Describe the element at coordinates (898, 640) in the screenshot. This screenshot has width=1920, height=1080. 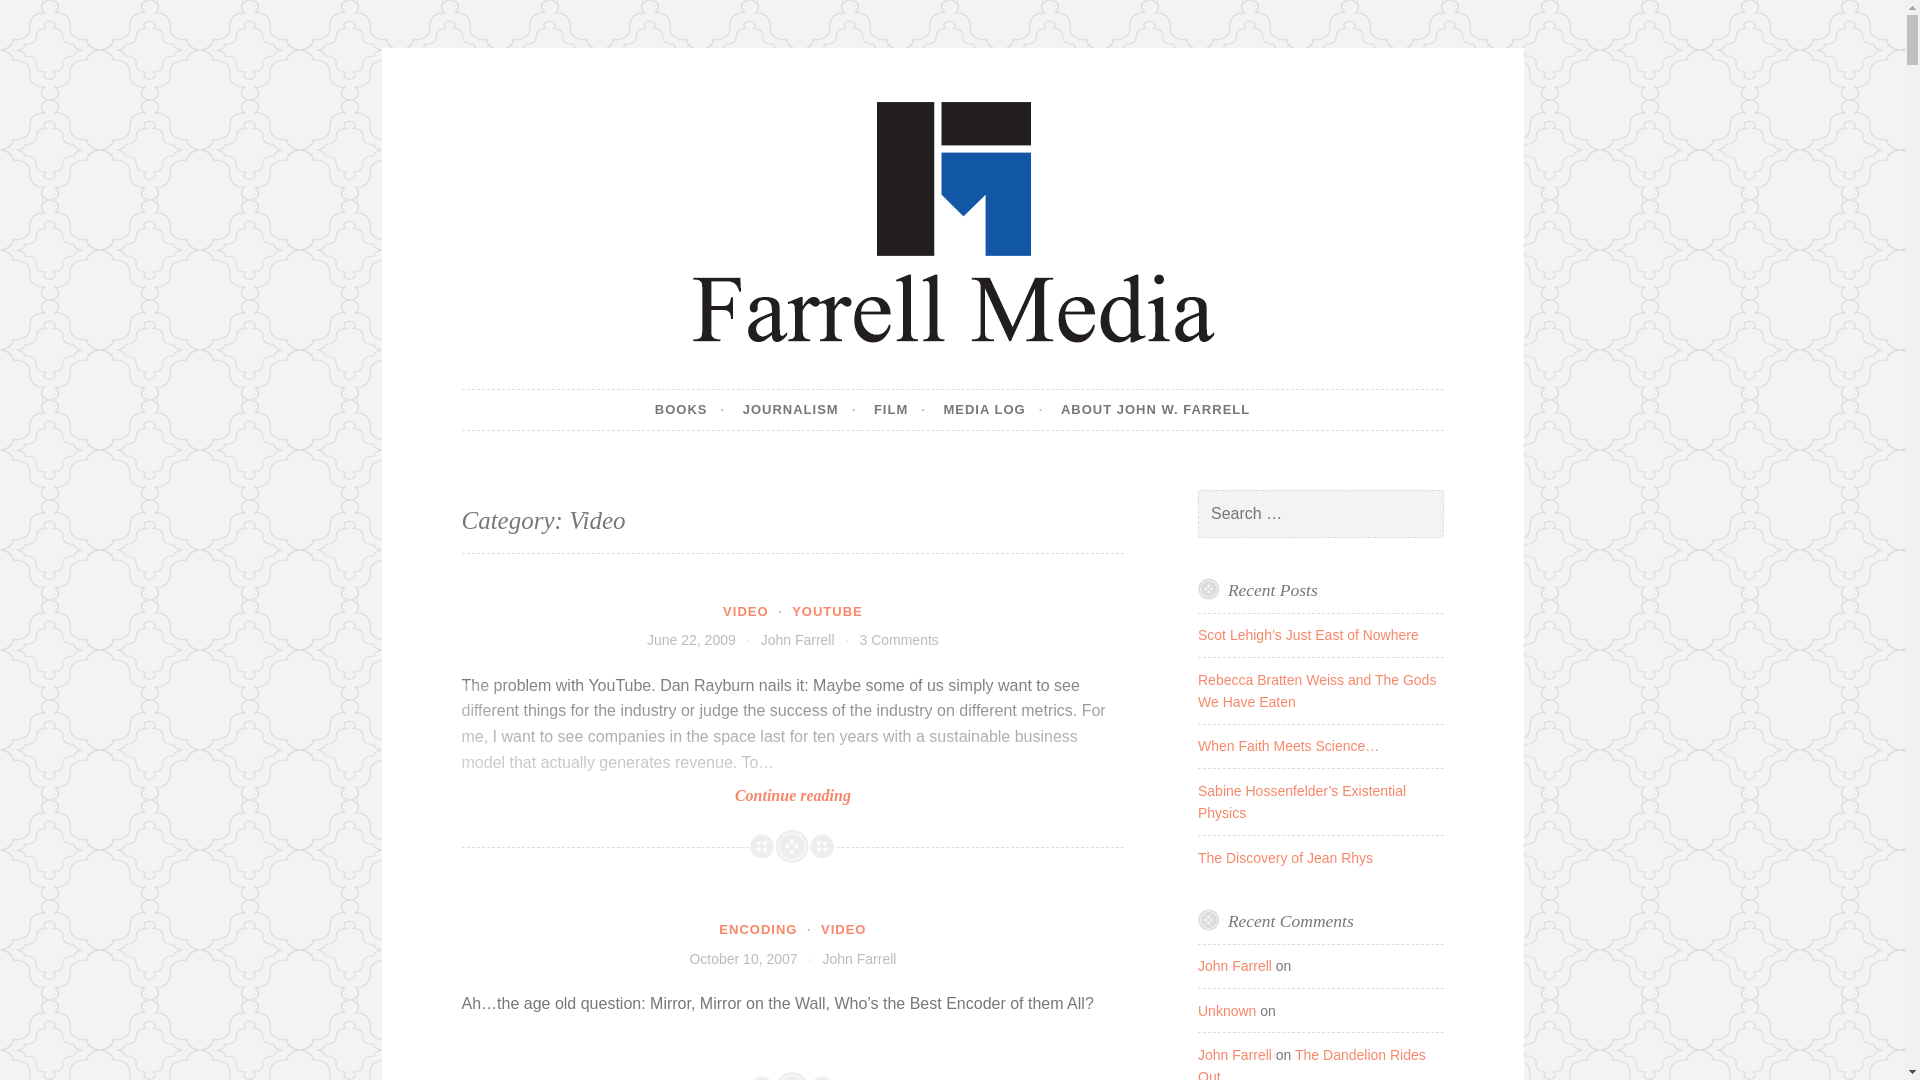
I see `3 Comments` at that location.